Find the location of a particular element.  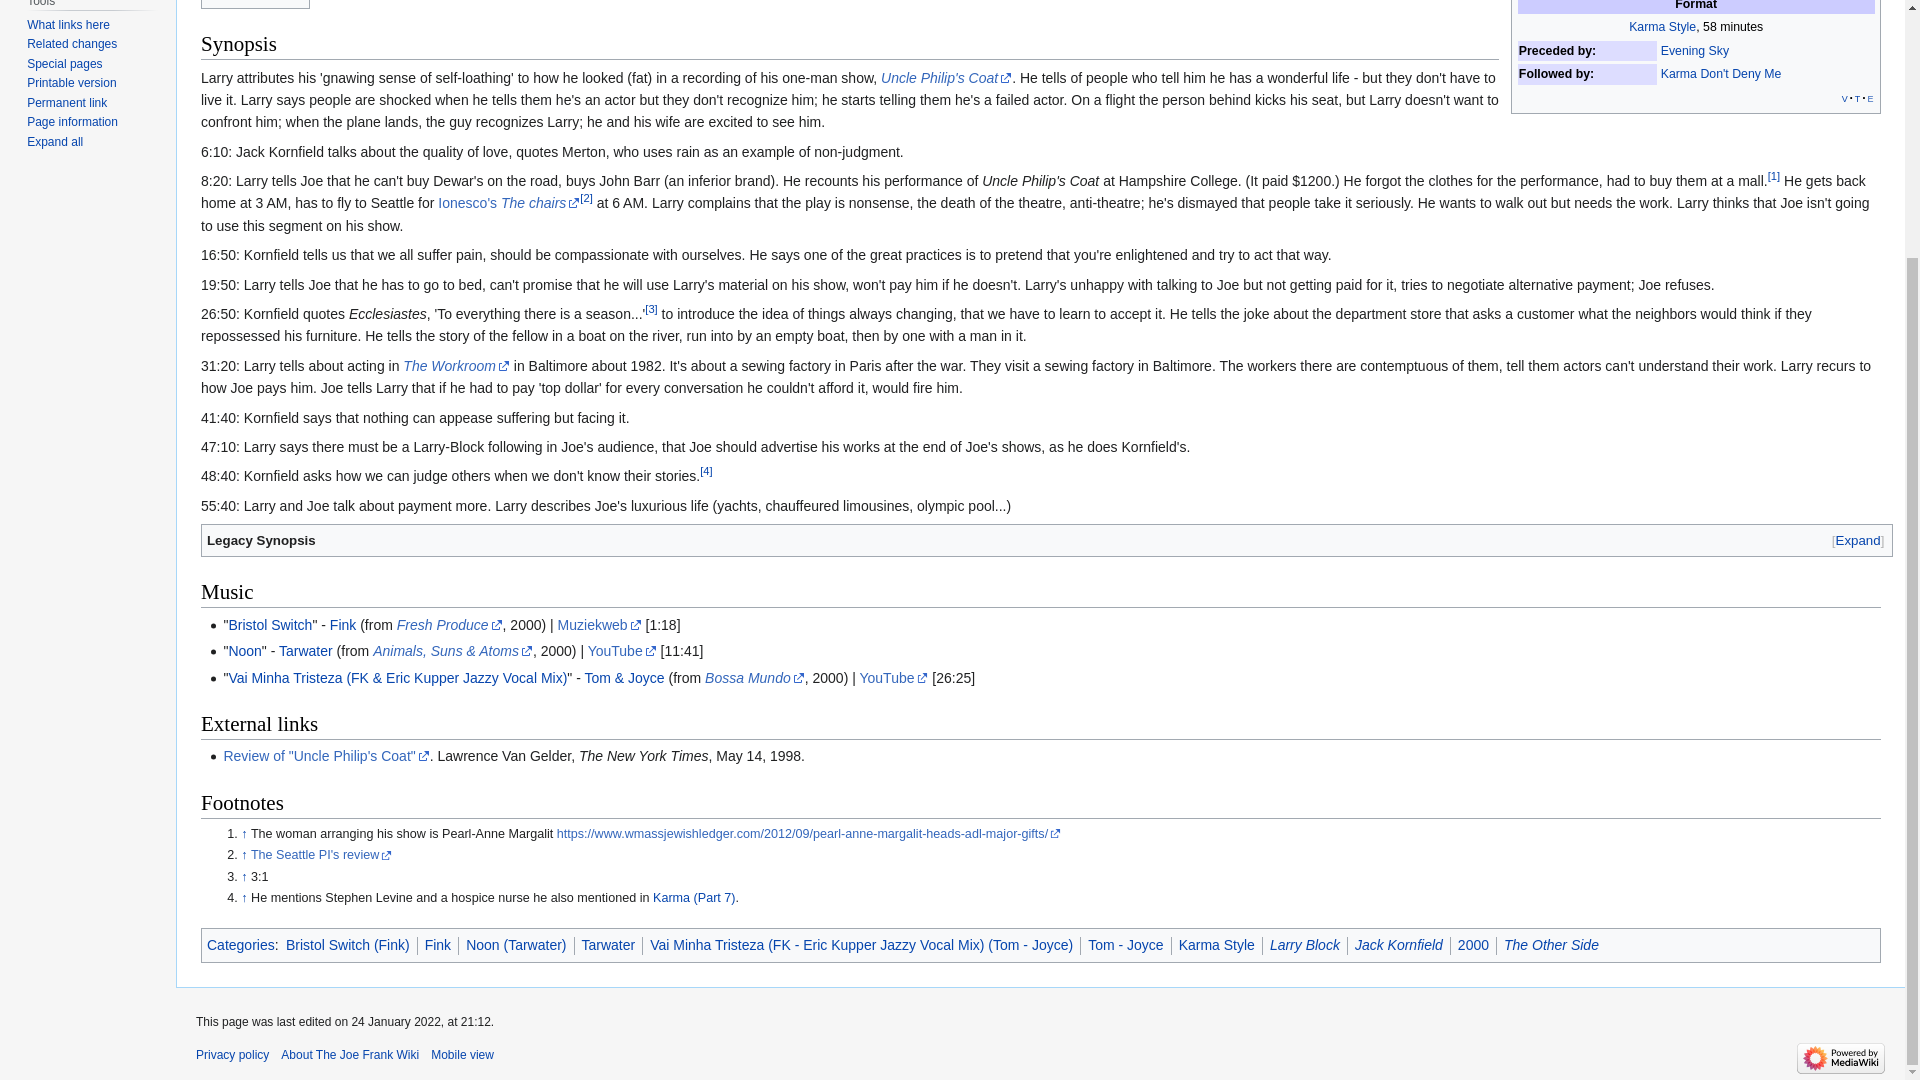

Evening Sky is located at coordinates (1694, 51).